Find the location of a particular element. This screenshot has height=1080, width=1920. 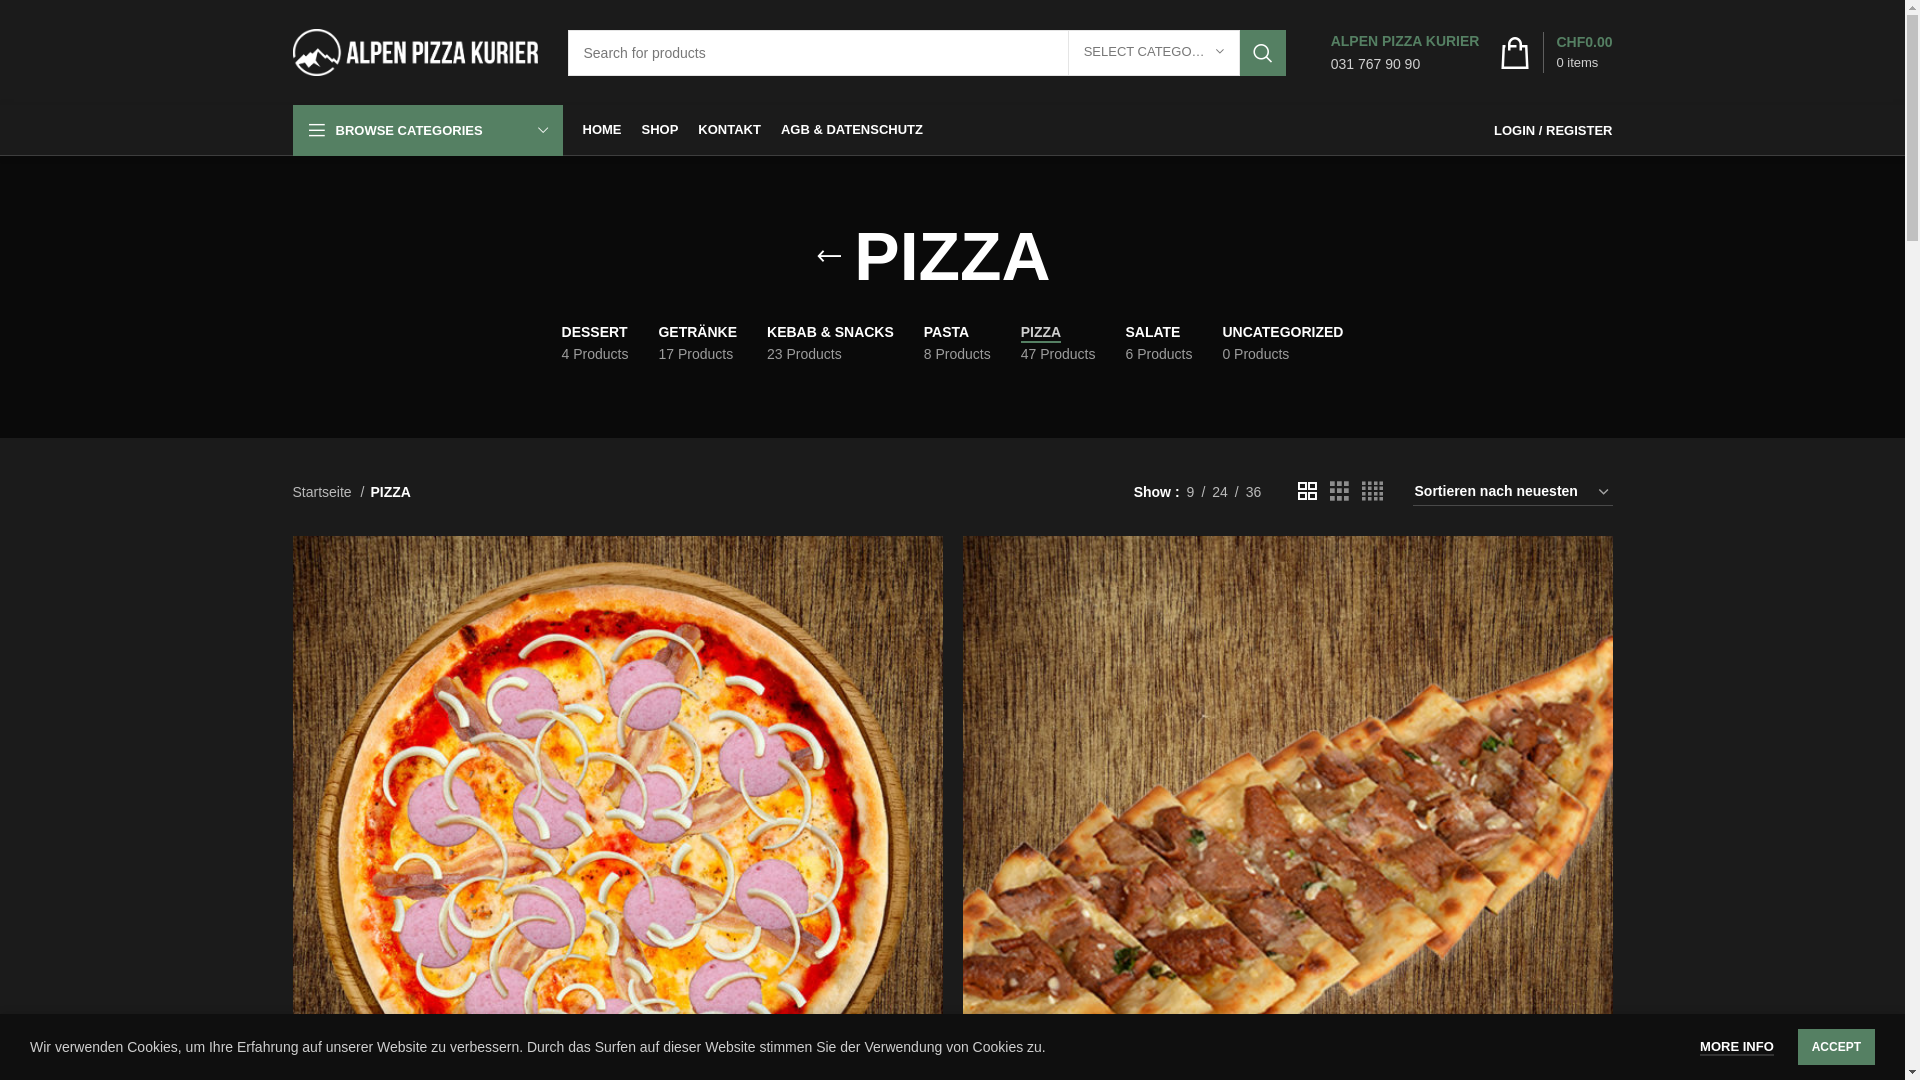

36 is located at coordinates (1254, 492).